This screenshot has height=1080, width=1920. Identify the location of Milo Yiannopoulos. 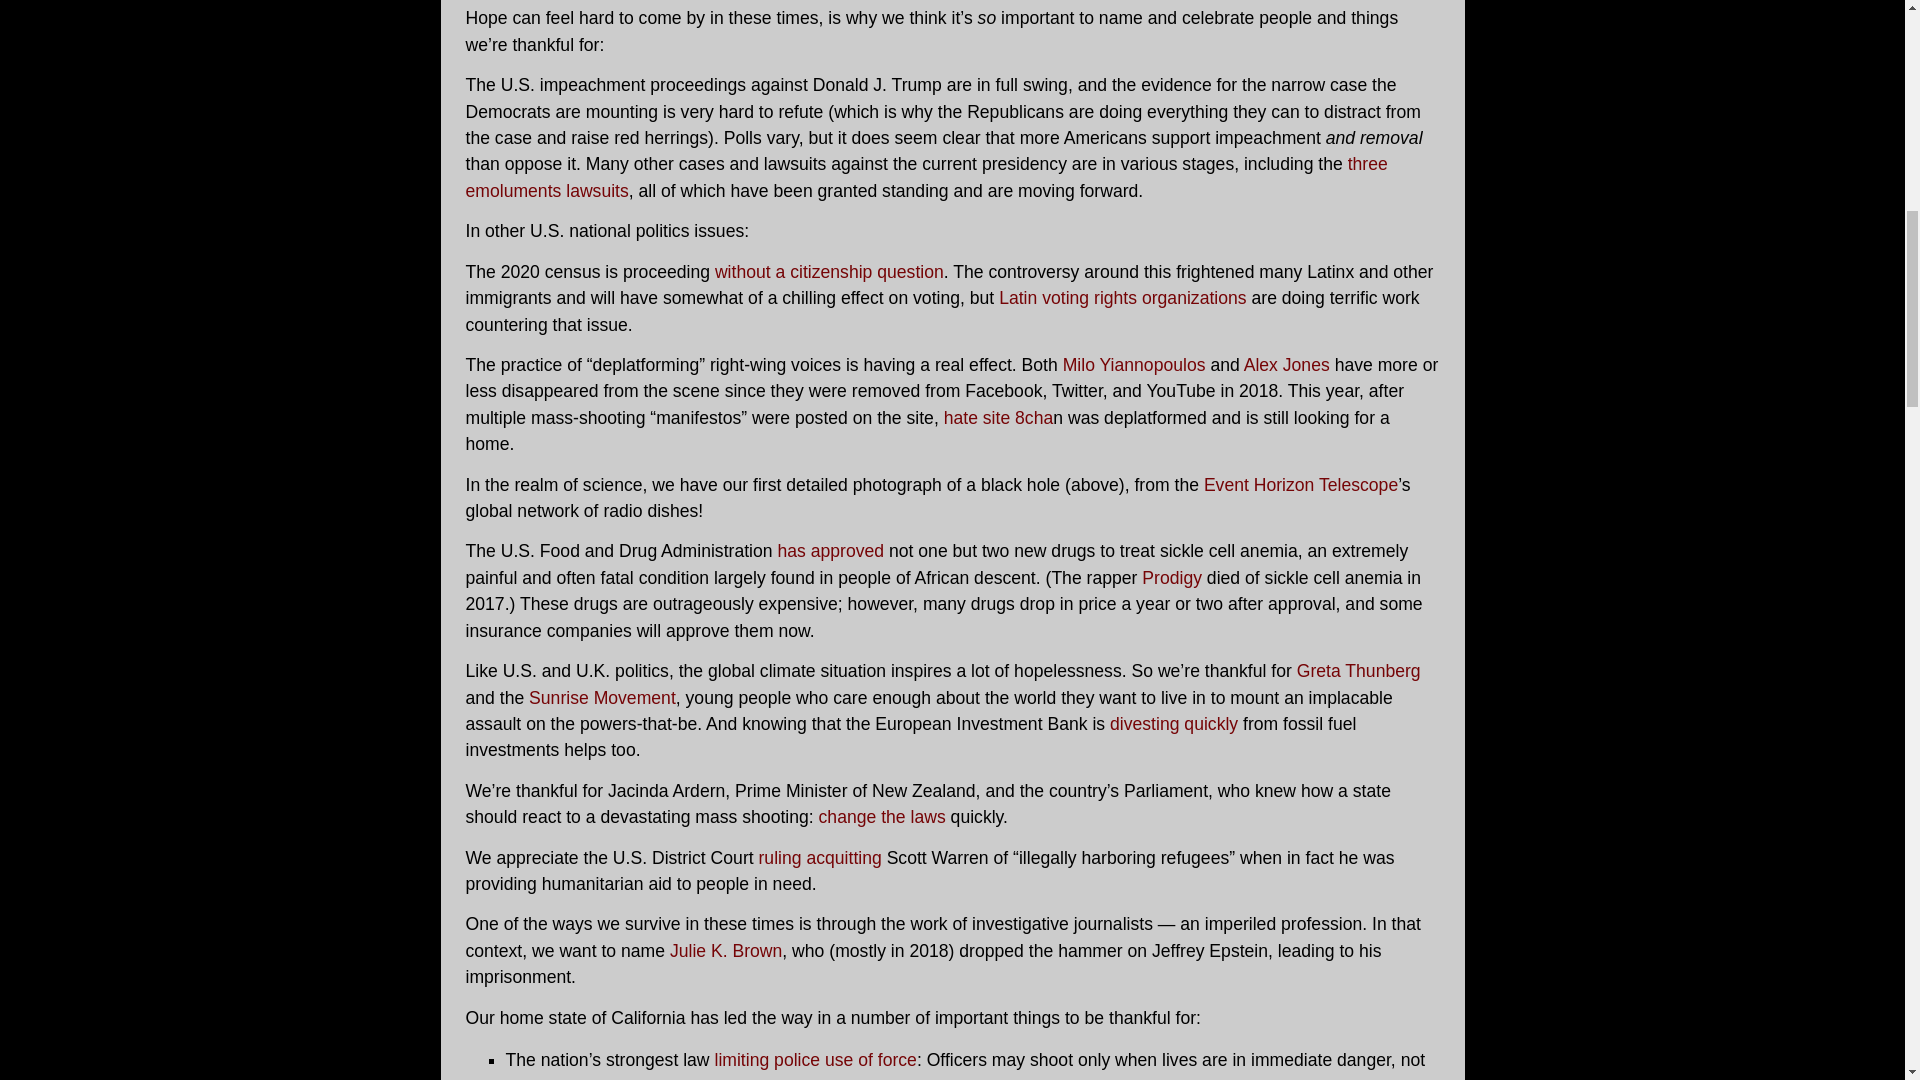
(1134, 364).